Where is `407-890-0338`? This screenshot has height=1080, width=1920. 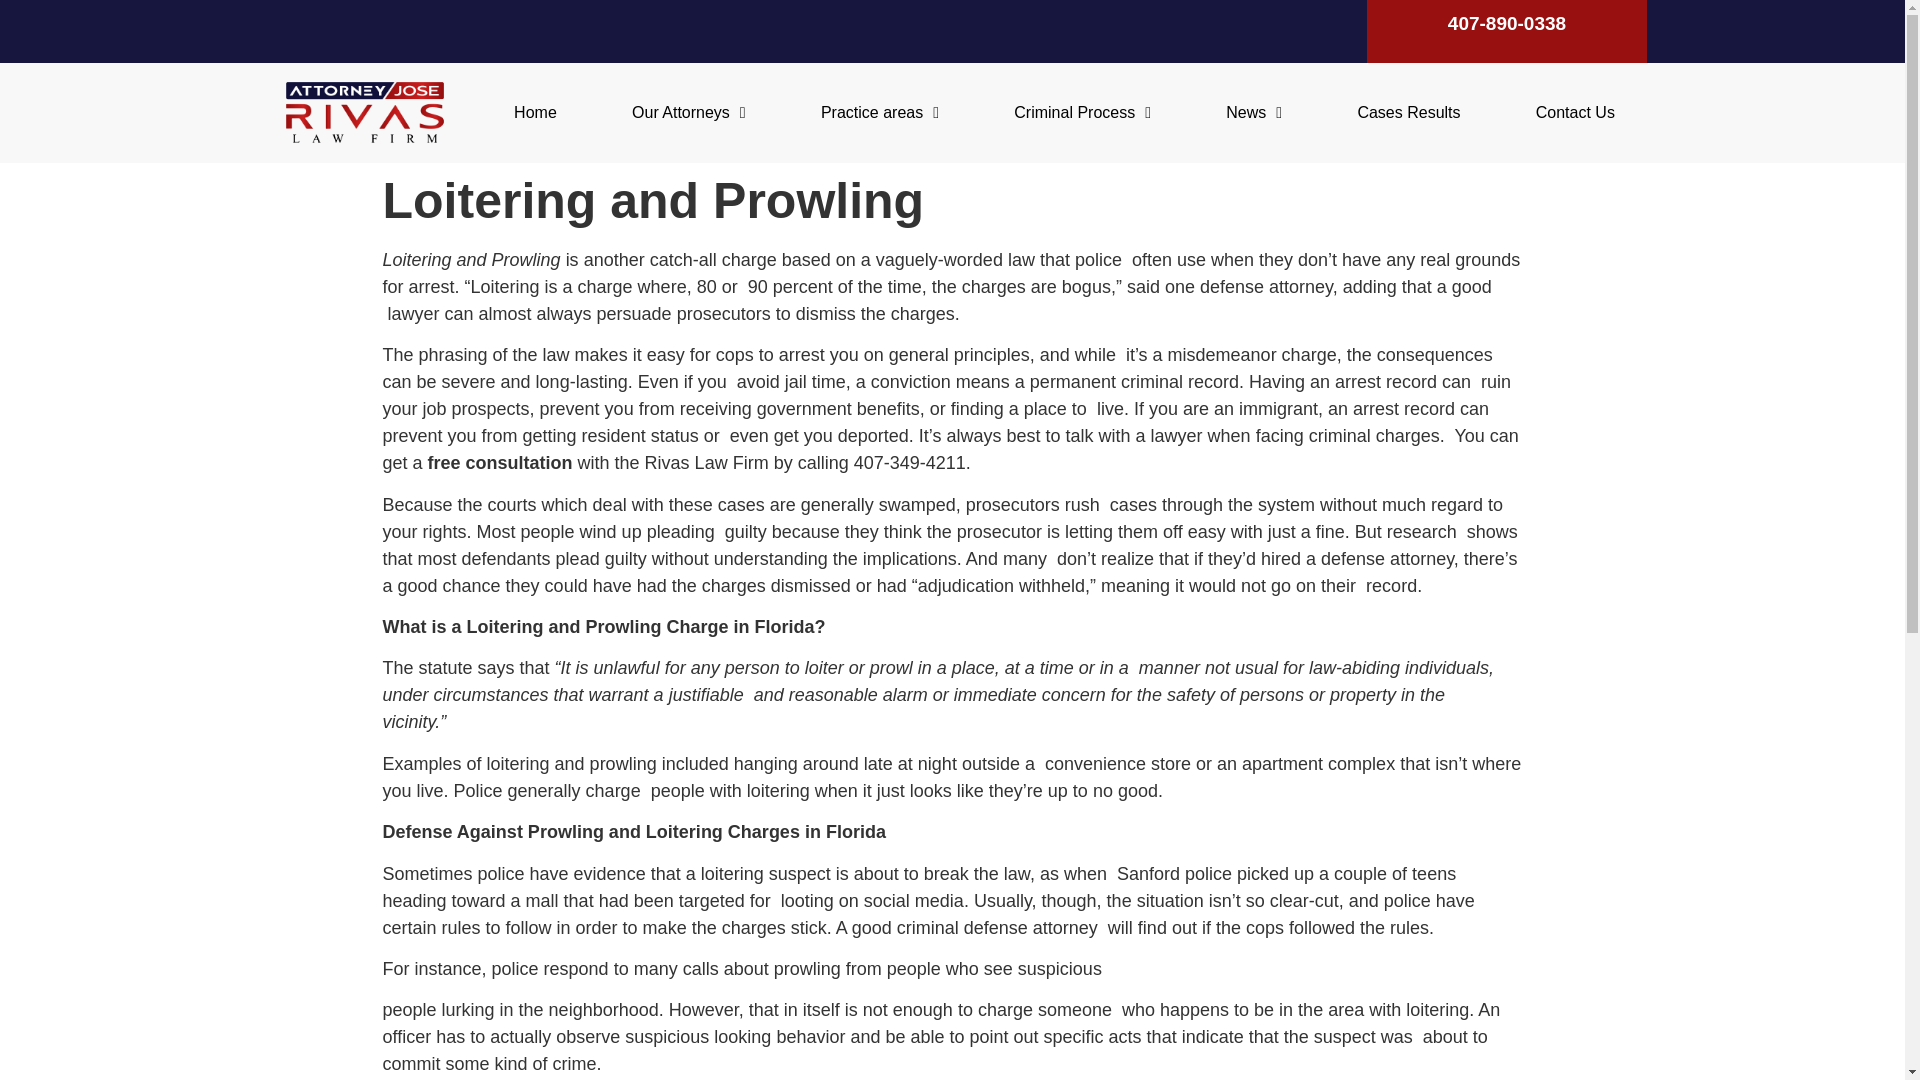 407-890-0338 is located at coordinates (1506, 22).